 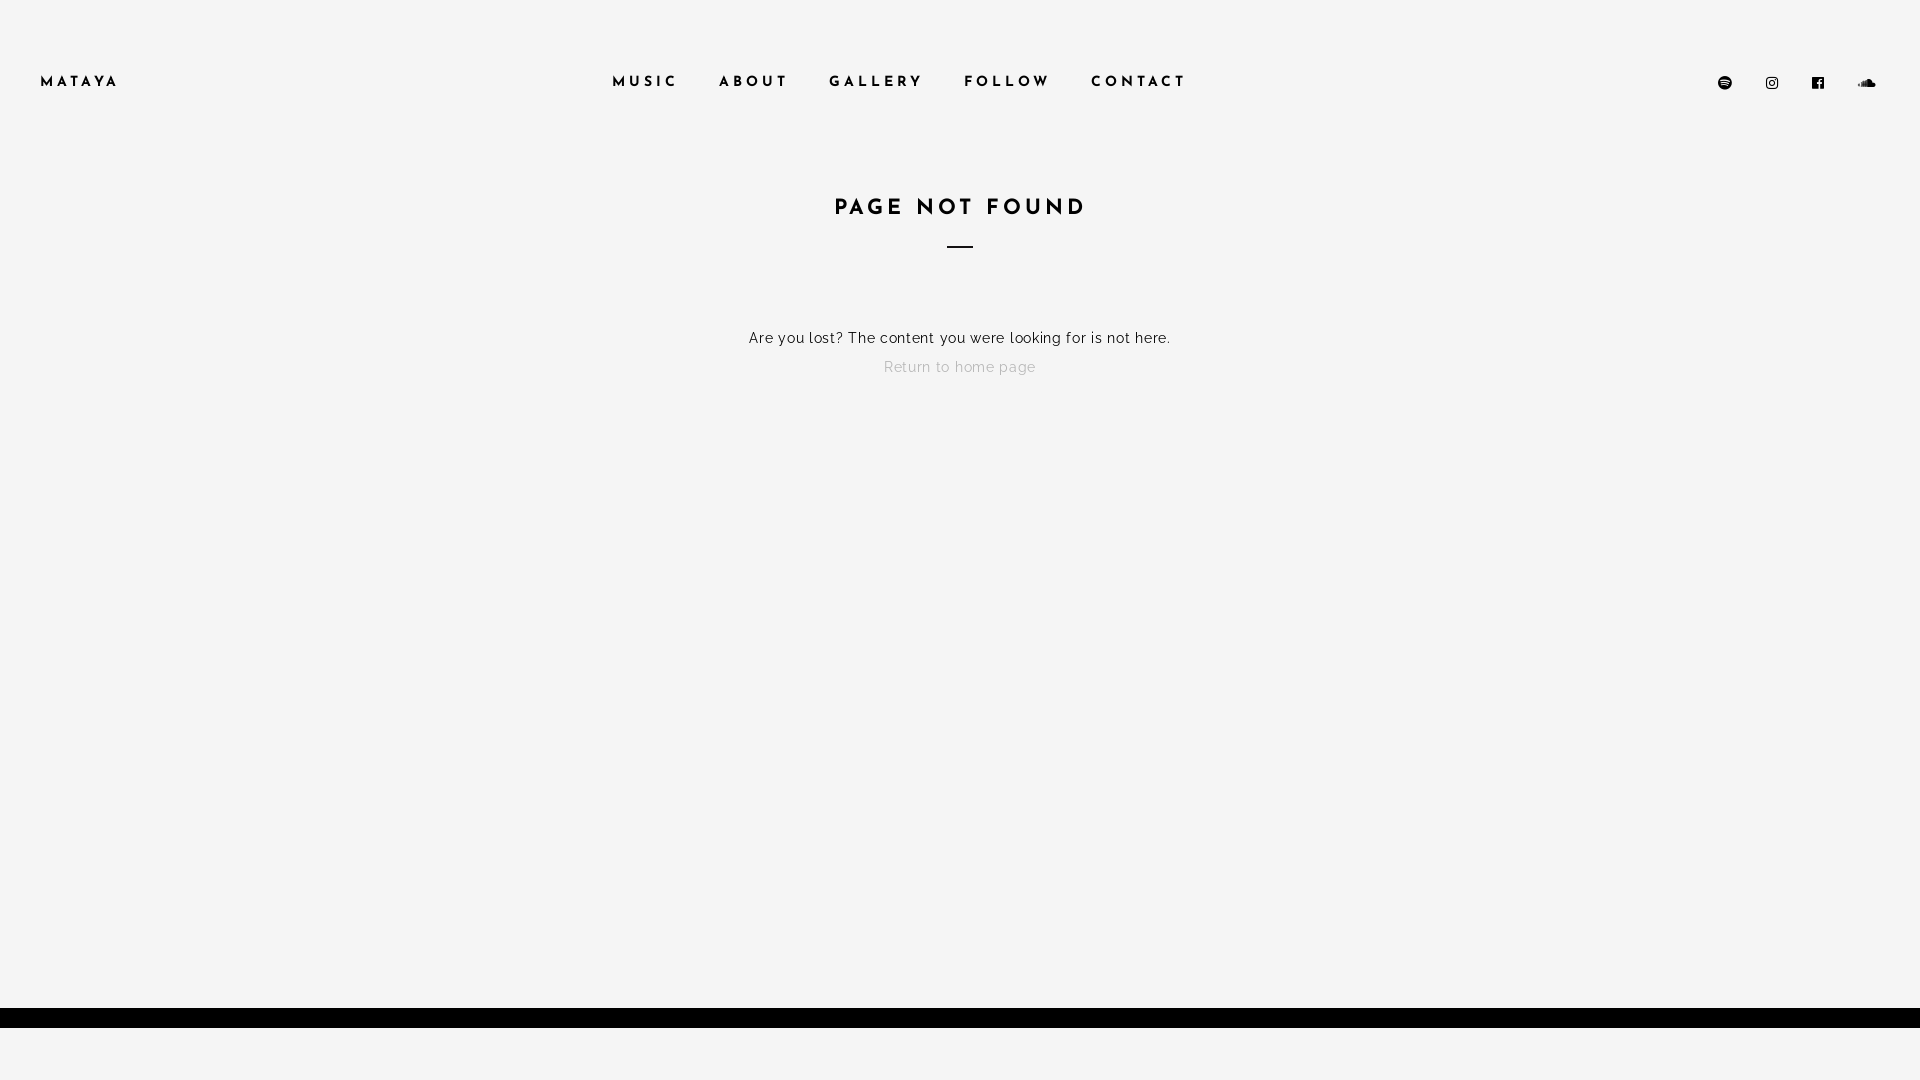 I want to click on MATAYA, so click(x=80, y=83).